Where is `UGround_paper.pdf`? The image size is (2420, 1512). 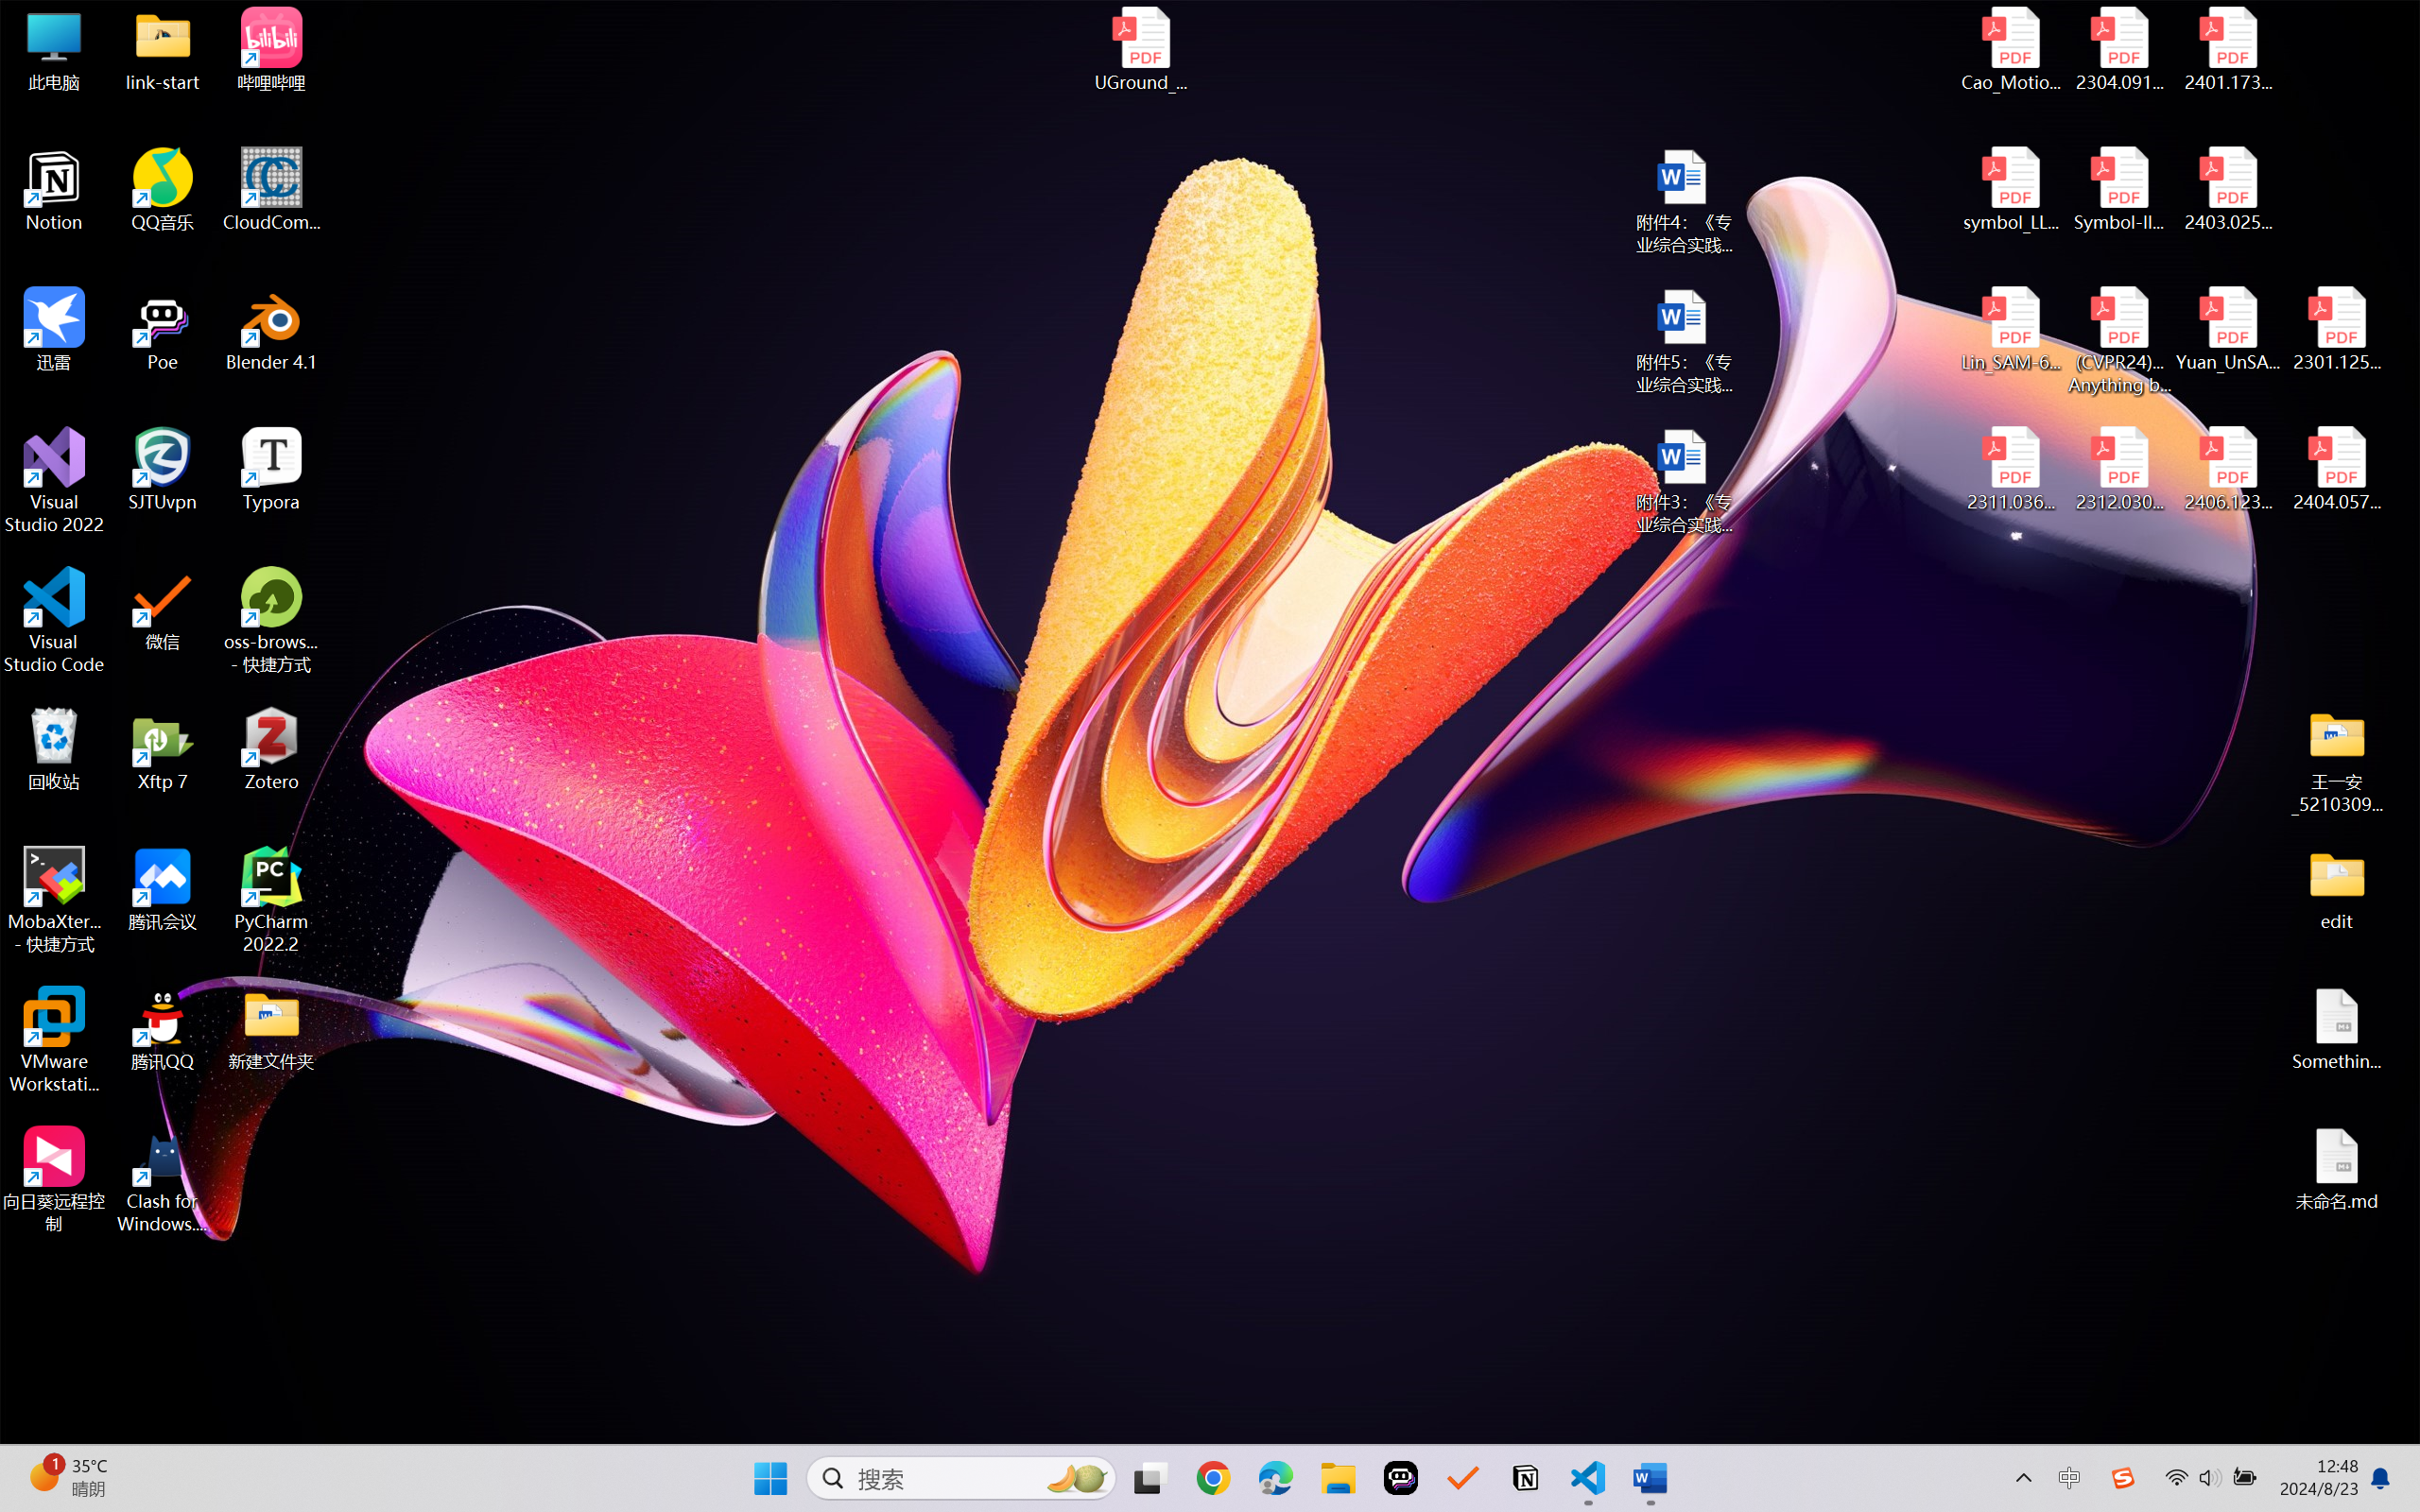 UGround_paper.pdf is located at coordinates (1140, 49).